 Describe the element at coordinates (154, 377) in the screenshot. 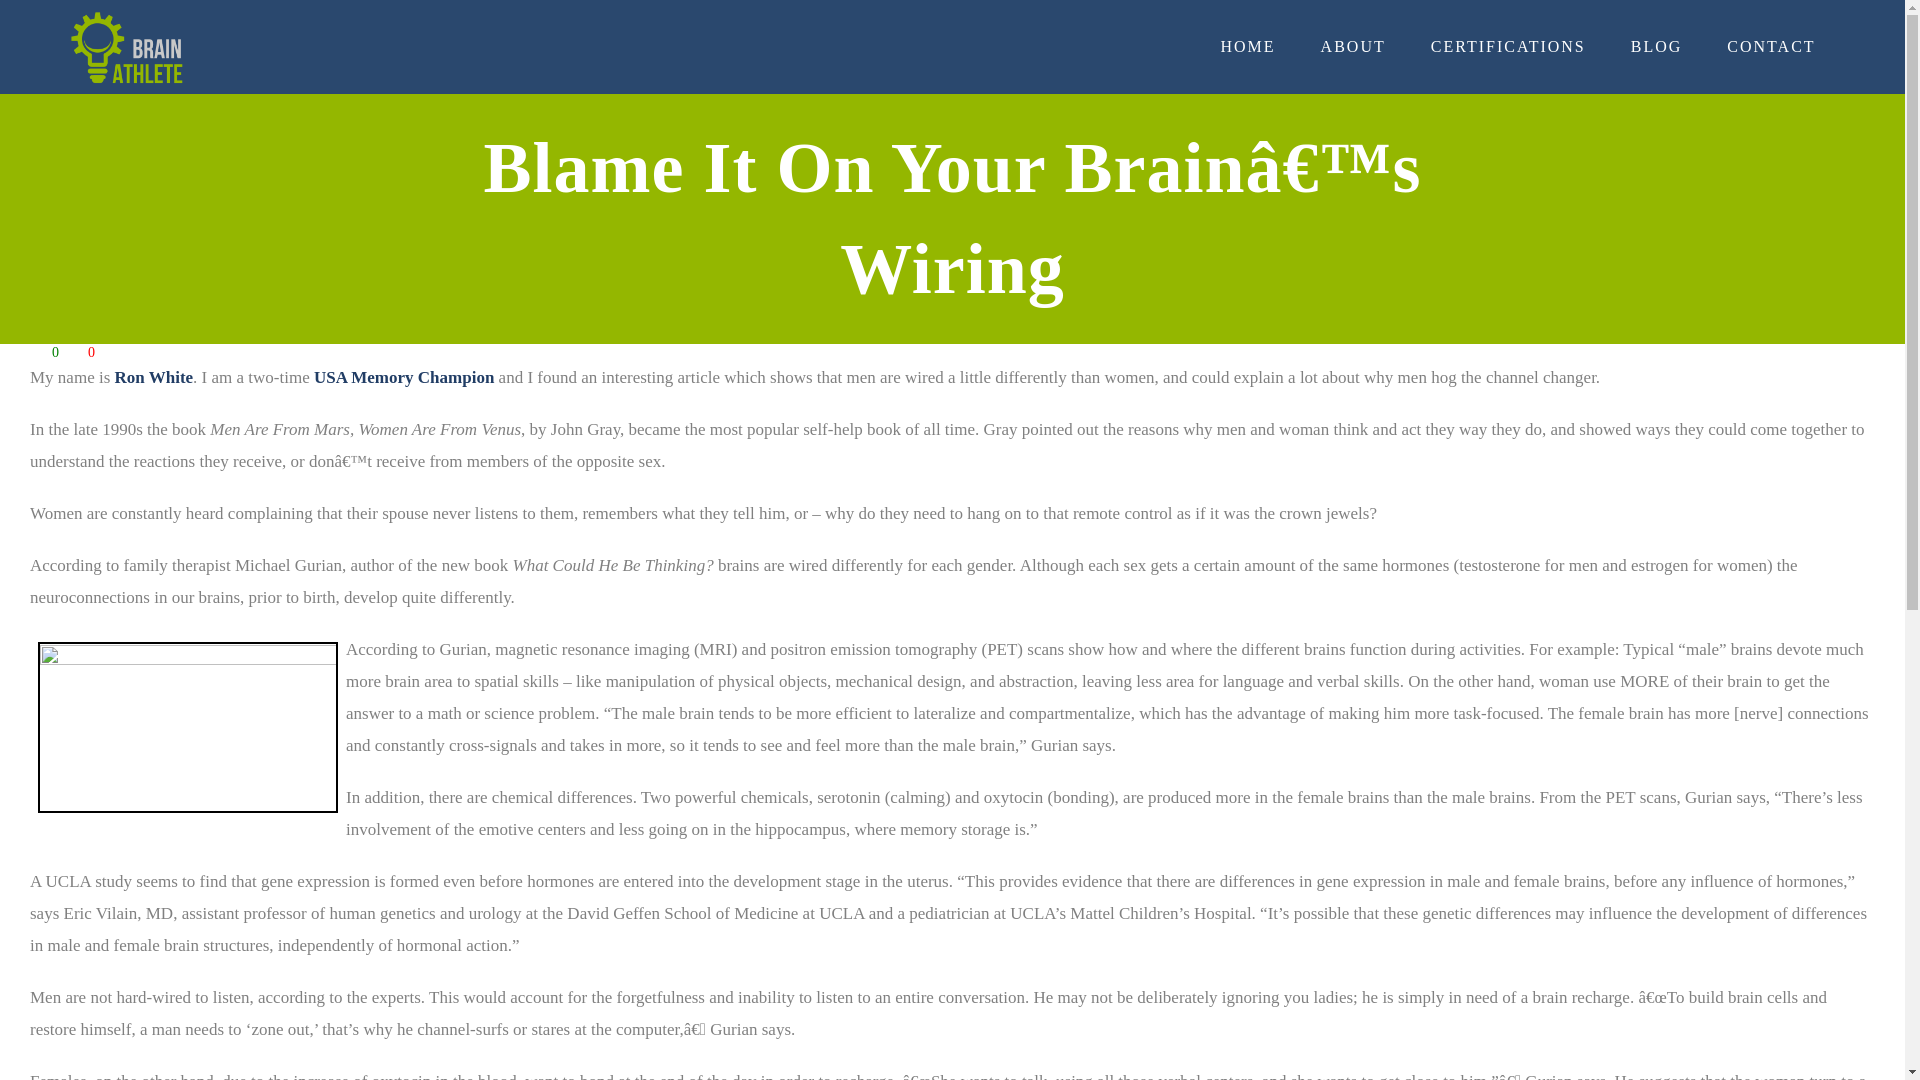

I see `Ron White` at that location.